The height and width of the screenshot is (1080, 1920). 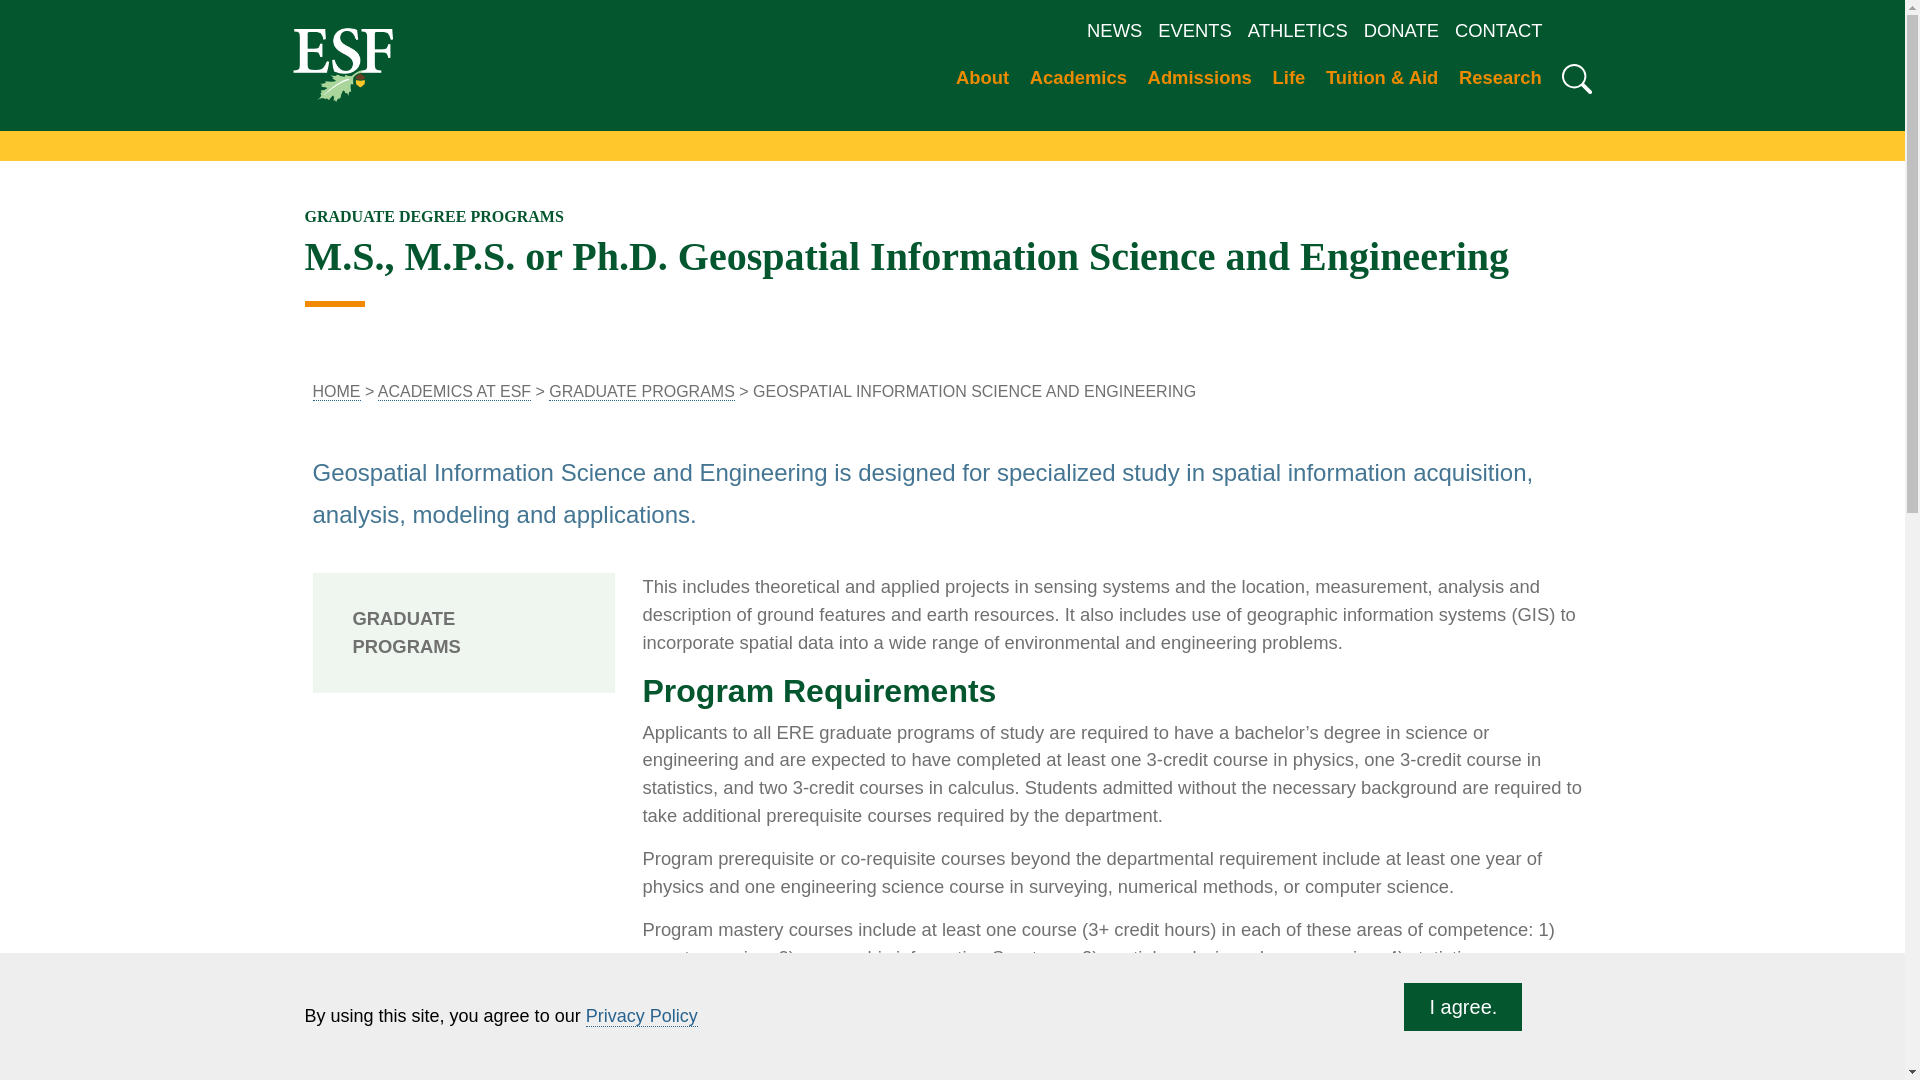 I want to click on CONTACT, so click(x=1499, y=30).